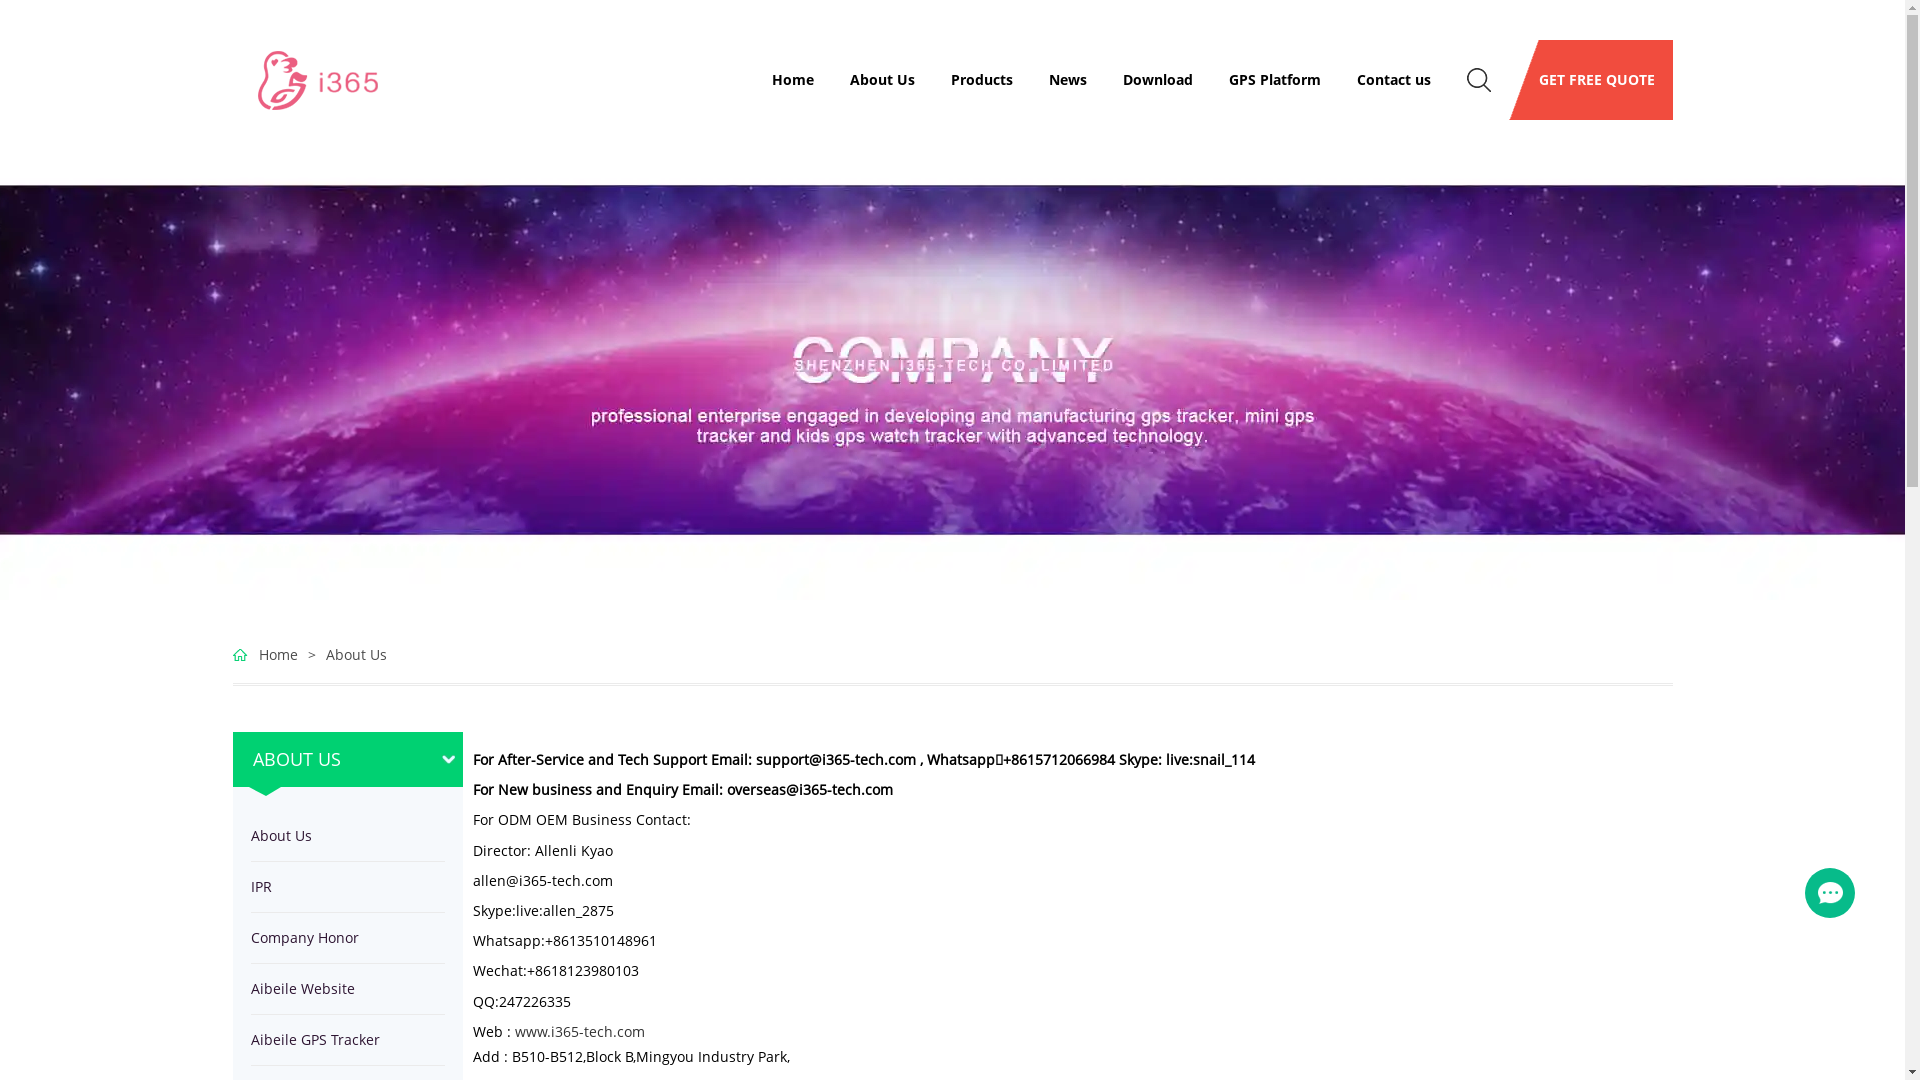 This screenshot has width=1920, height=1080. What do you see at coordinates (347, 1040) in the screenshot?
I see `Aibeile GPS Tracker` at bounding box center [347, 1040].